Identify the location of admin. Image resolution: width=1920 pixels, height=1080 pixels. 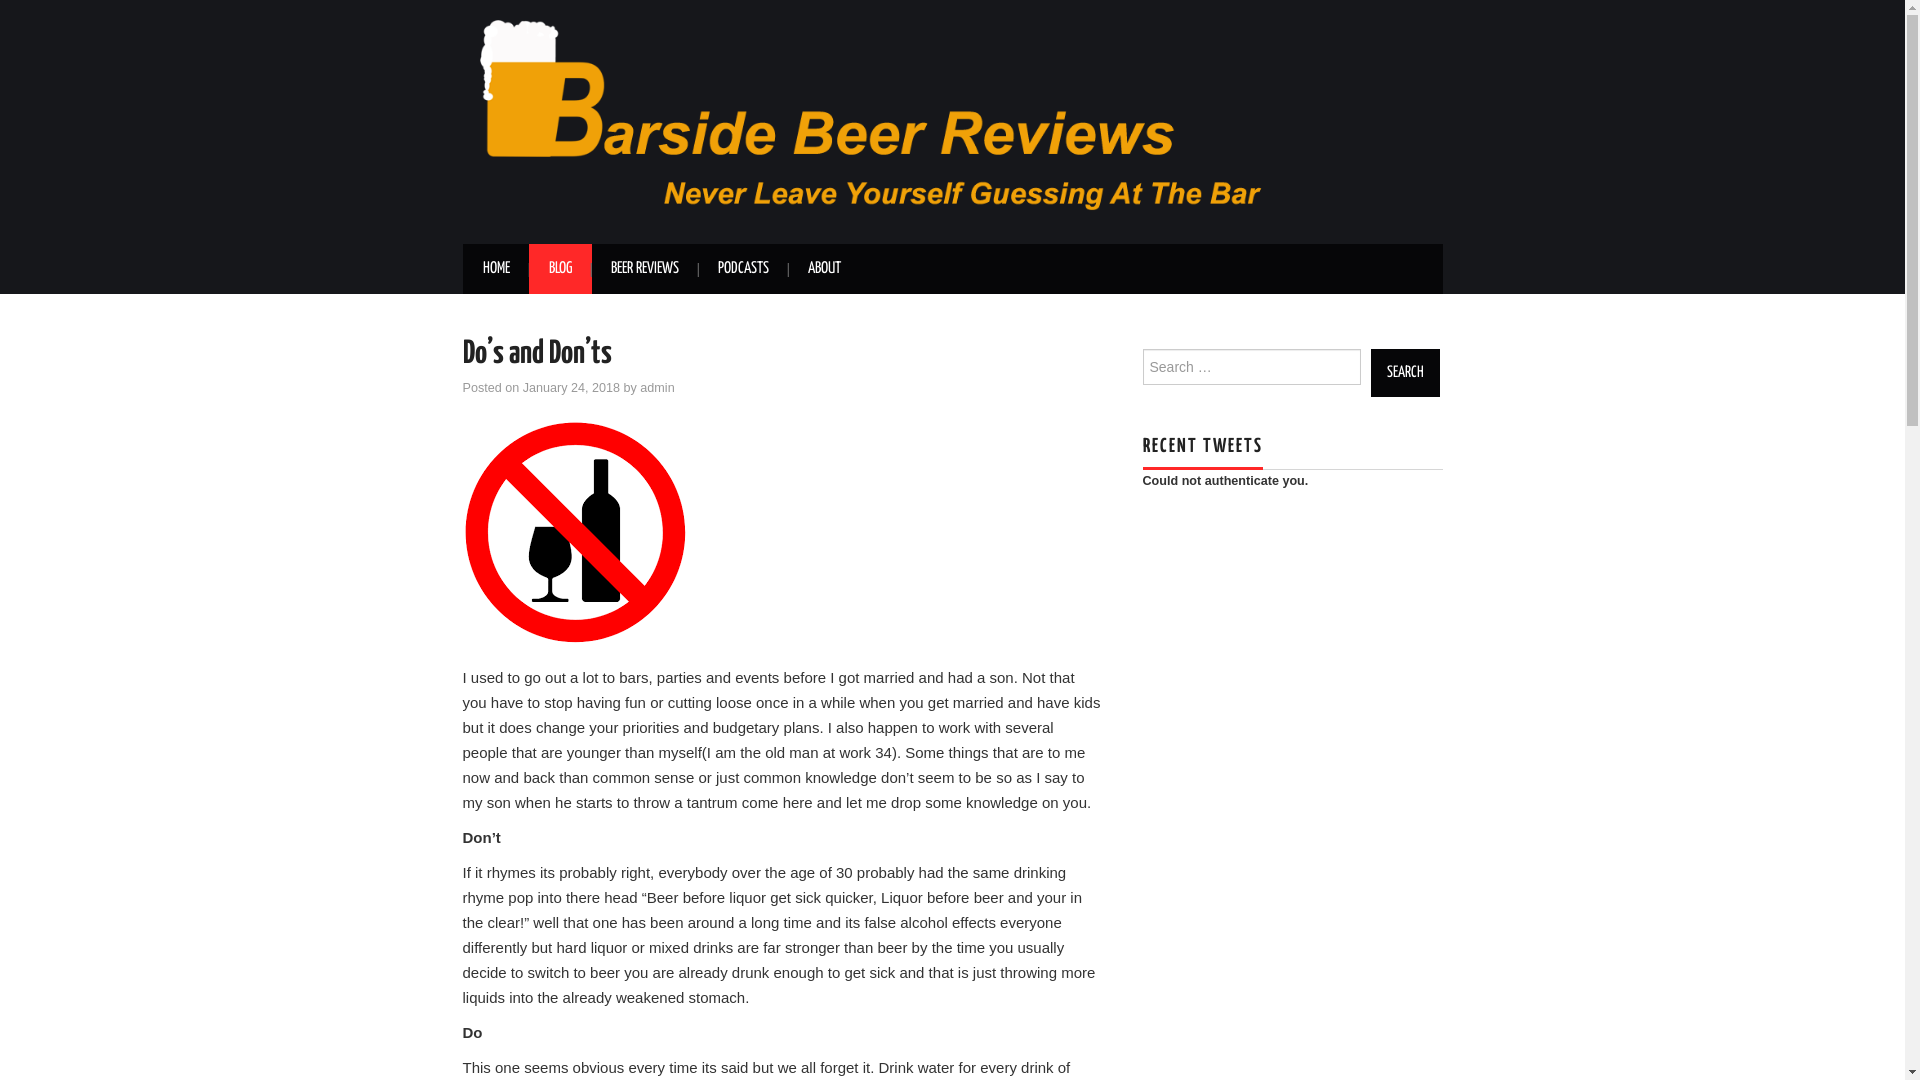
(657, 388).